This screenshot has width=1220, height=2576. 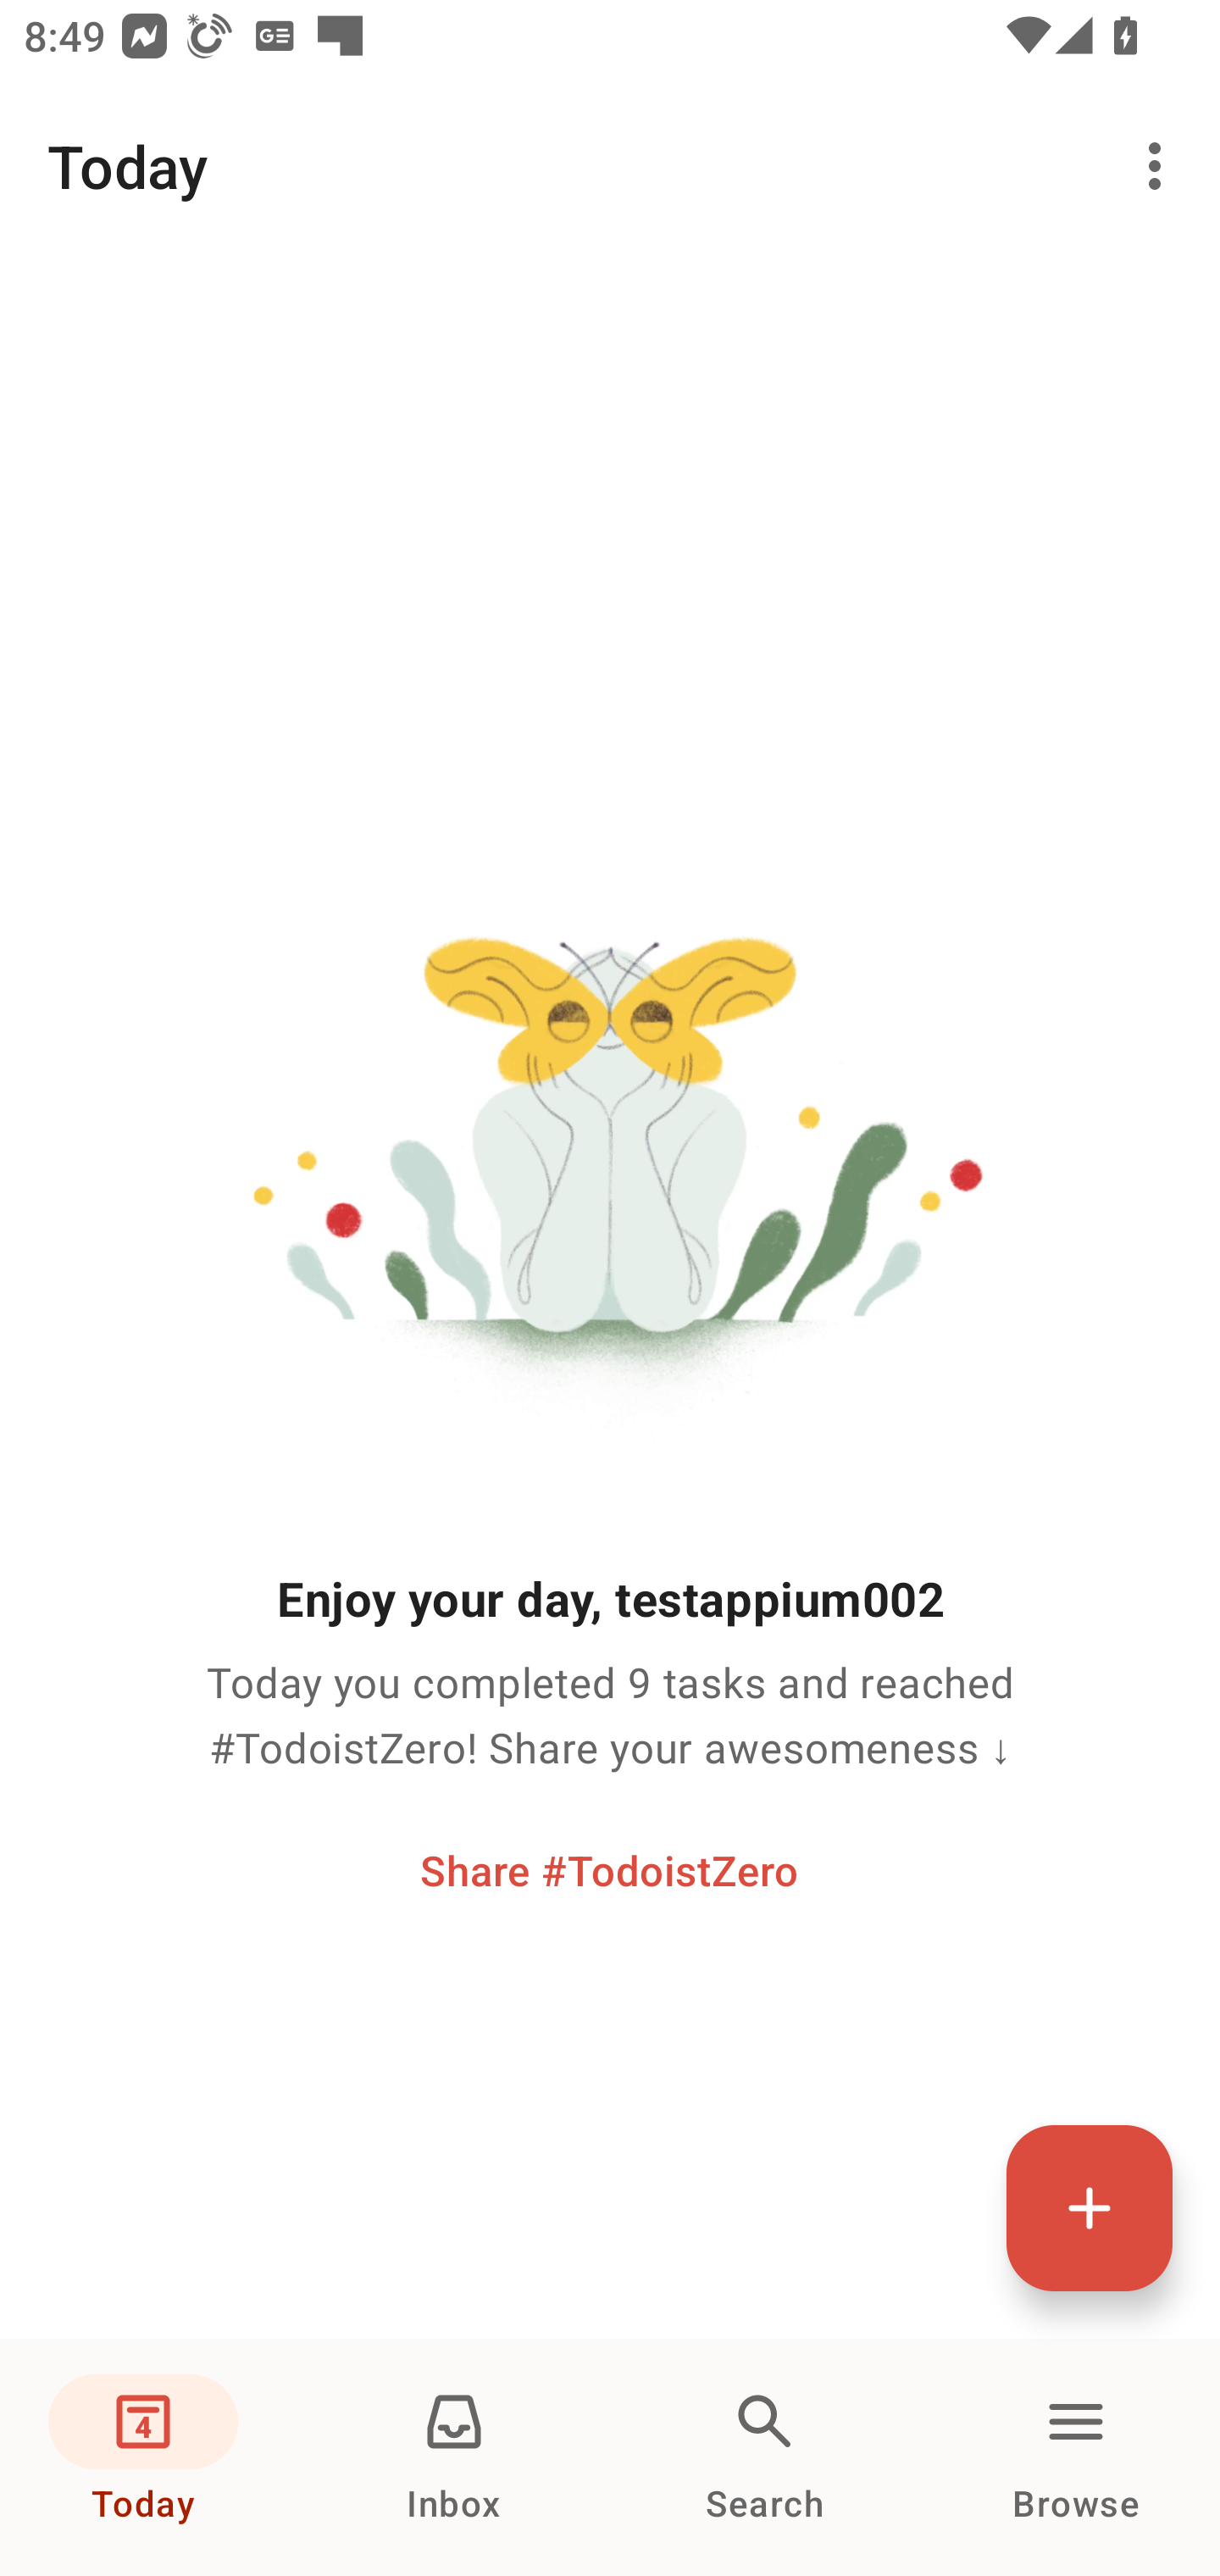 What do you see at coordinates (1090, 2207) in the screenshot?
I see `Quick add` at bounding box center [1090, 2207].